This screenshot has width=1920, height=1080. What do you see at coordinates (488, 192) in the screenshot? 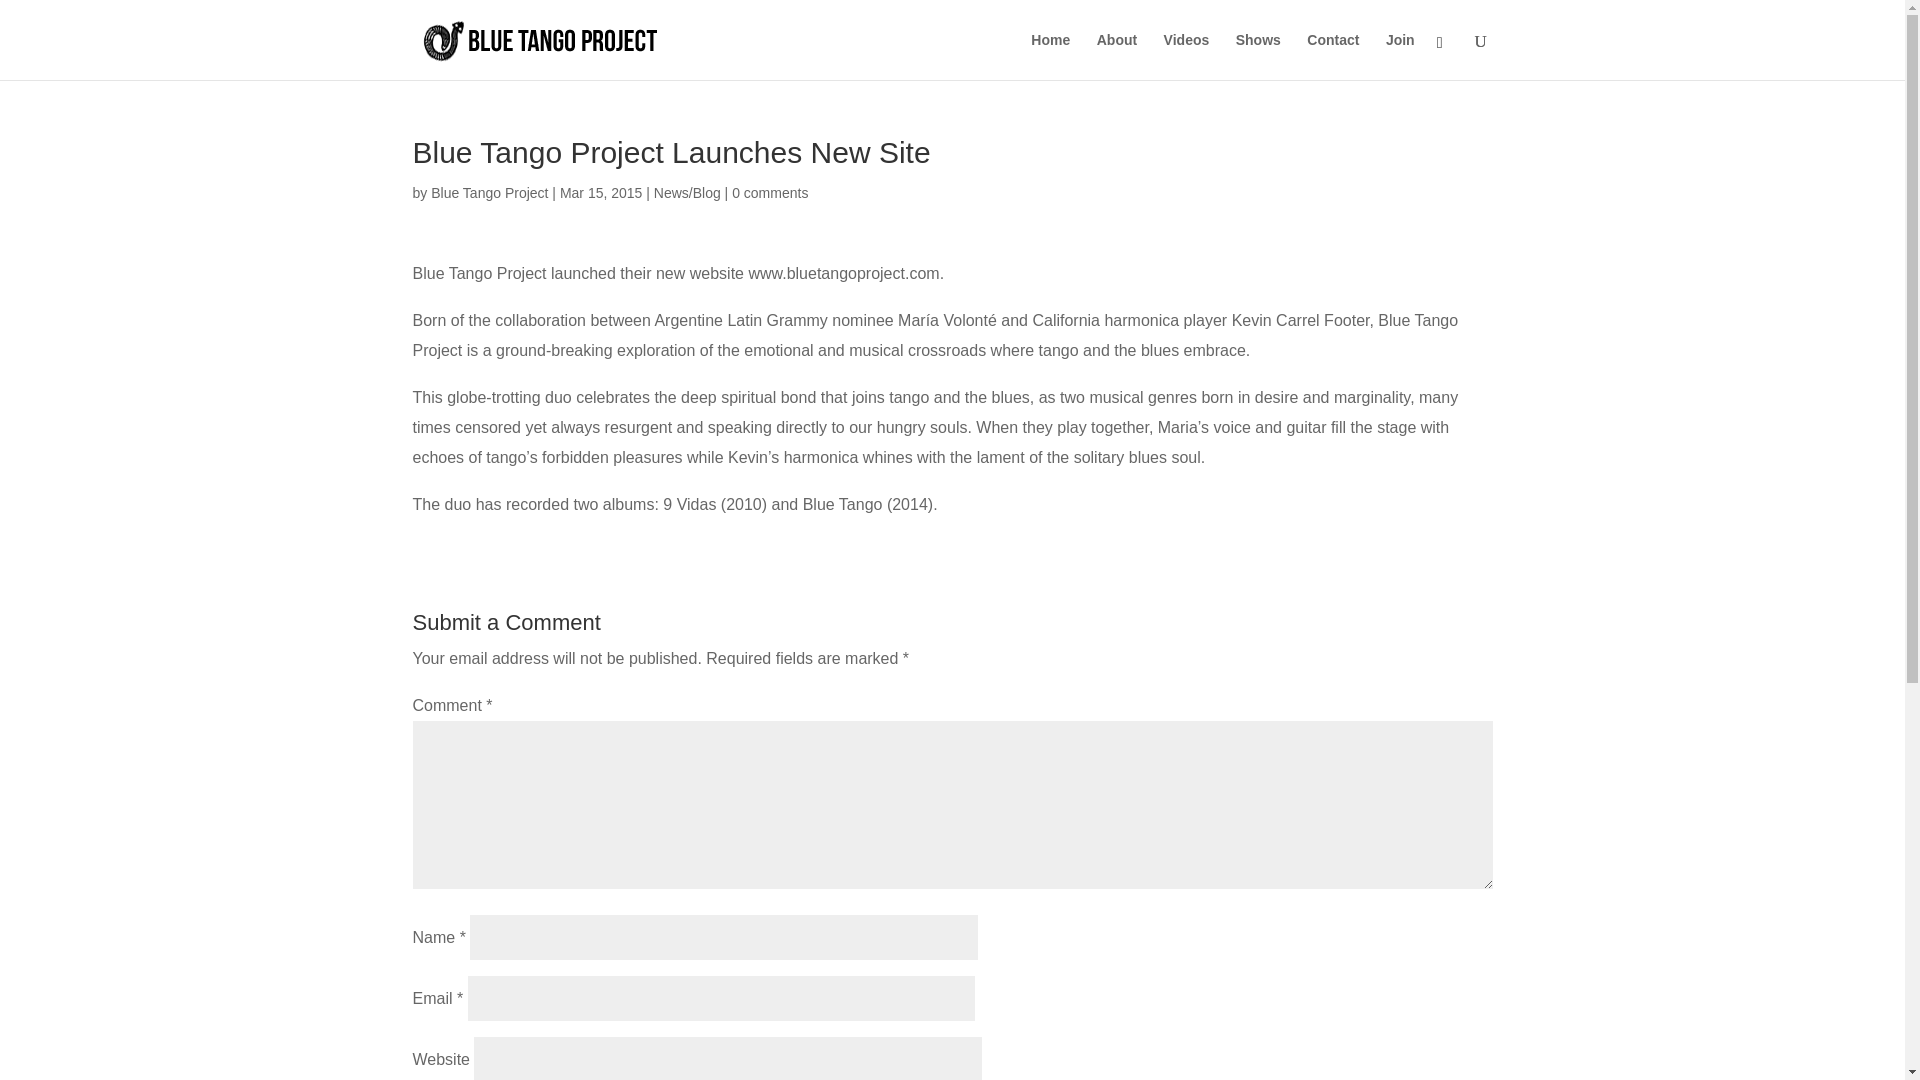
I see `Posts by Blue Tango Project` at bounding box center [488, 192].